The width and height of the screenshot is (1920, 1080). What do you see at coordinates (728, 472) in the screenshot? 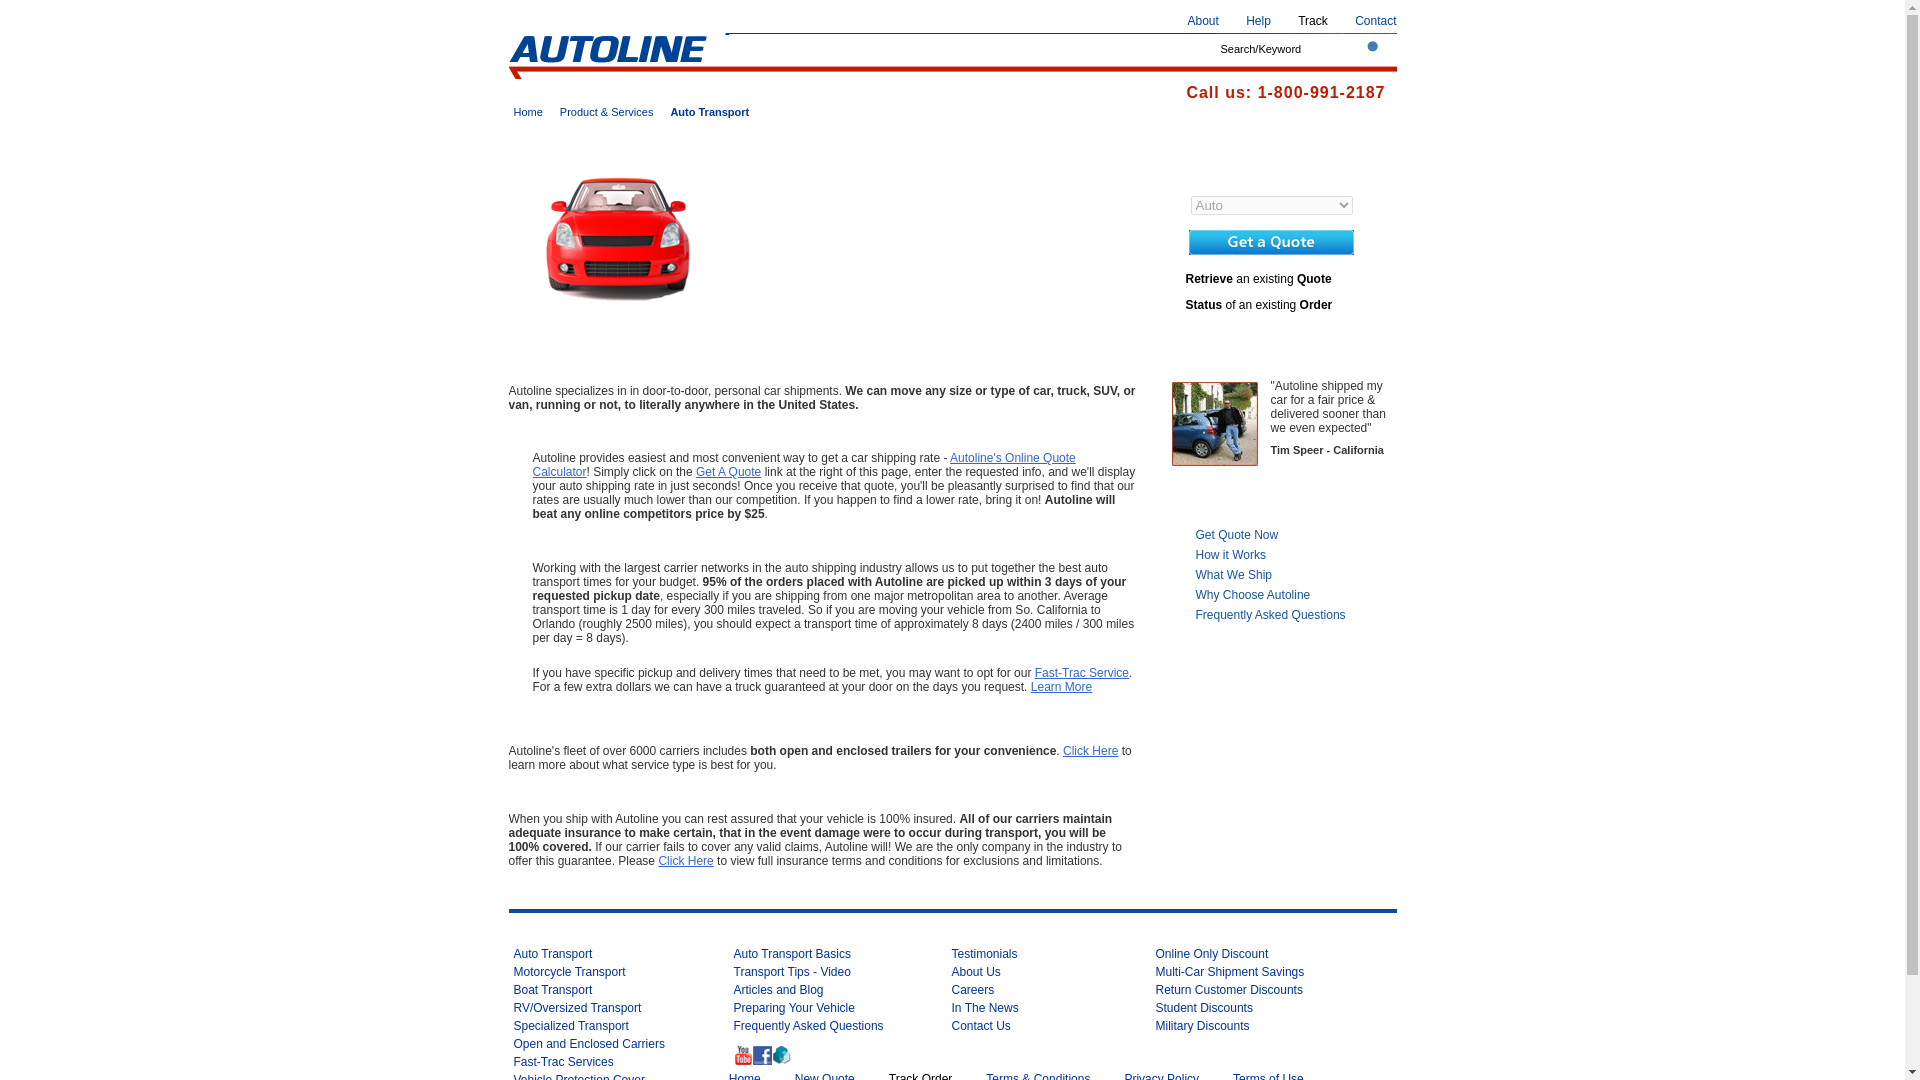
I see `Get A Quote` at bounding box center [728, 472].